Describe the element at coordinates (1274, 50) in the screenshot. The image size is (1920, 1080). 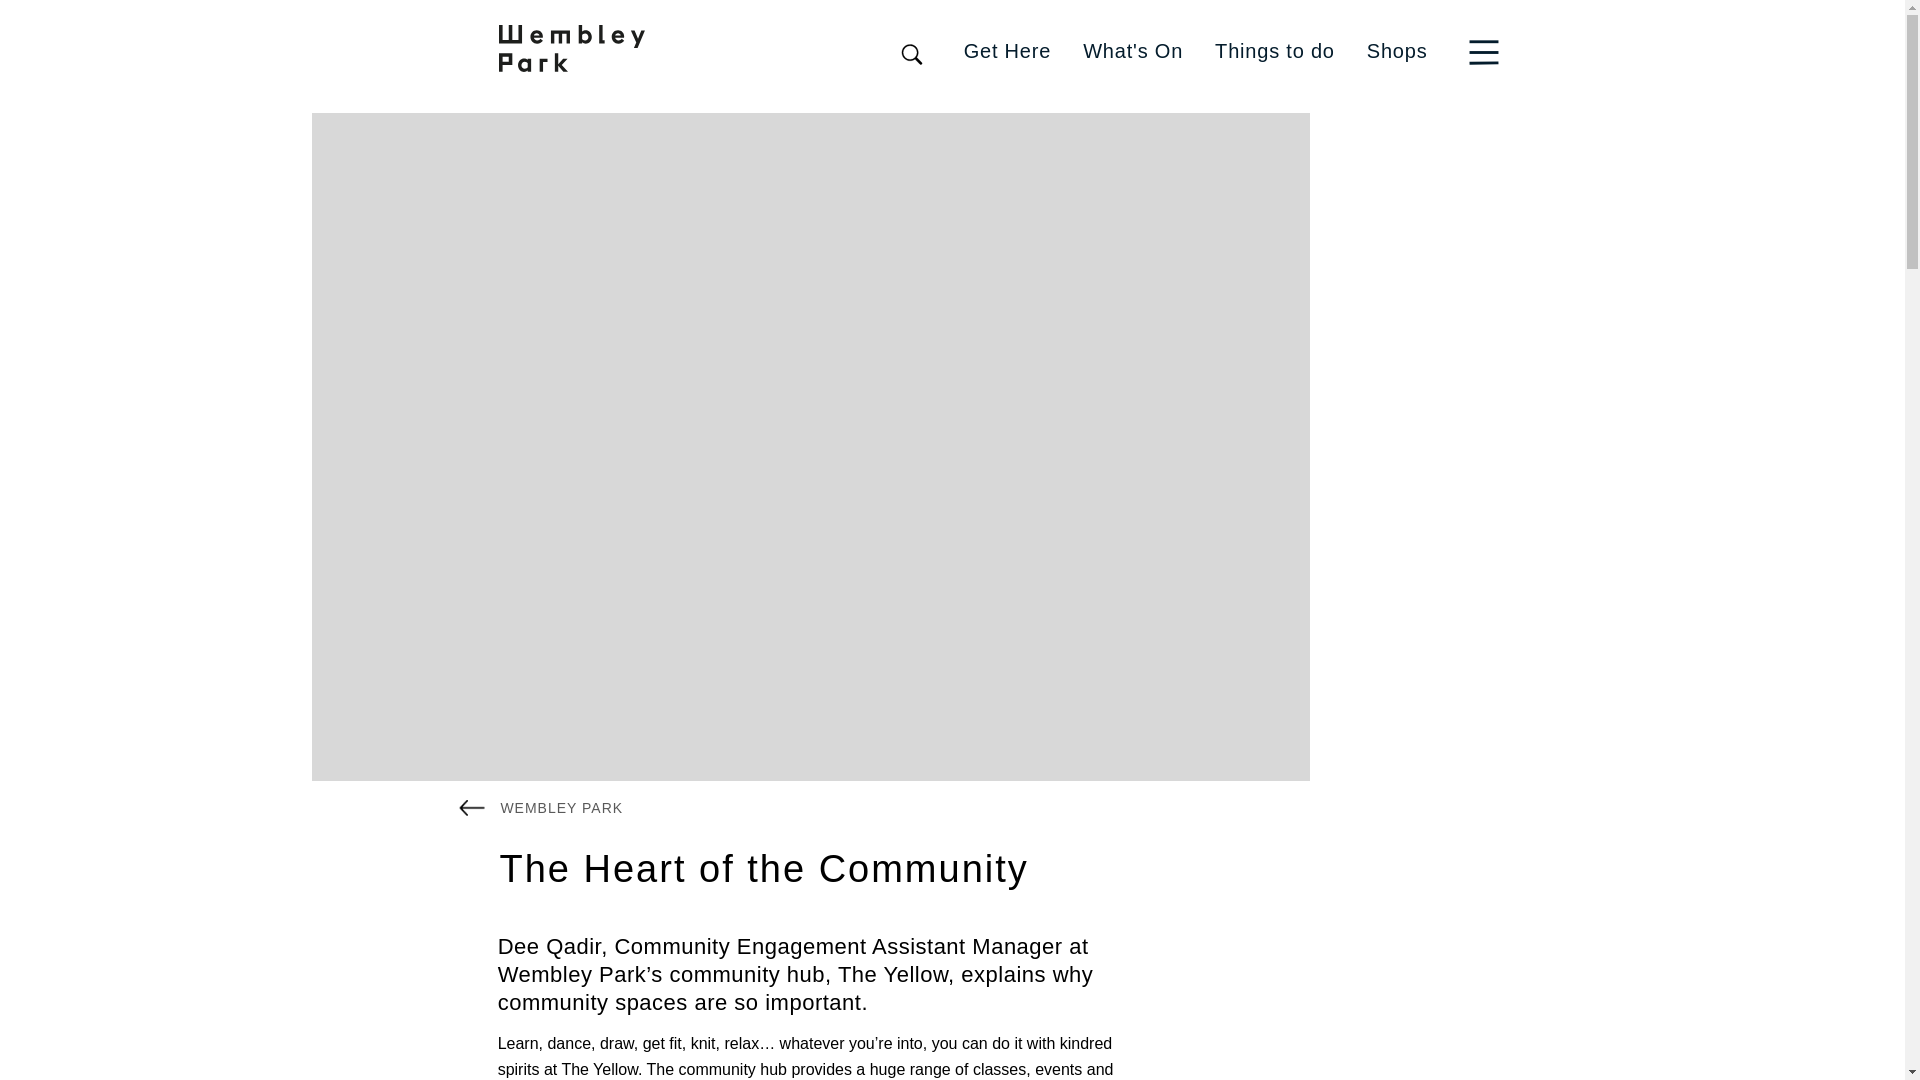
I see `Things to do` at that location.